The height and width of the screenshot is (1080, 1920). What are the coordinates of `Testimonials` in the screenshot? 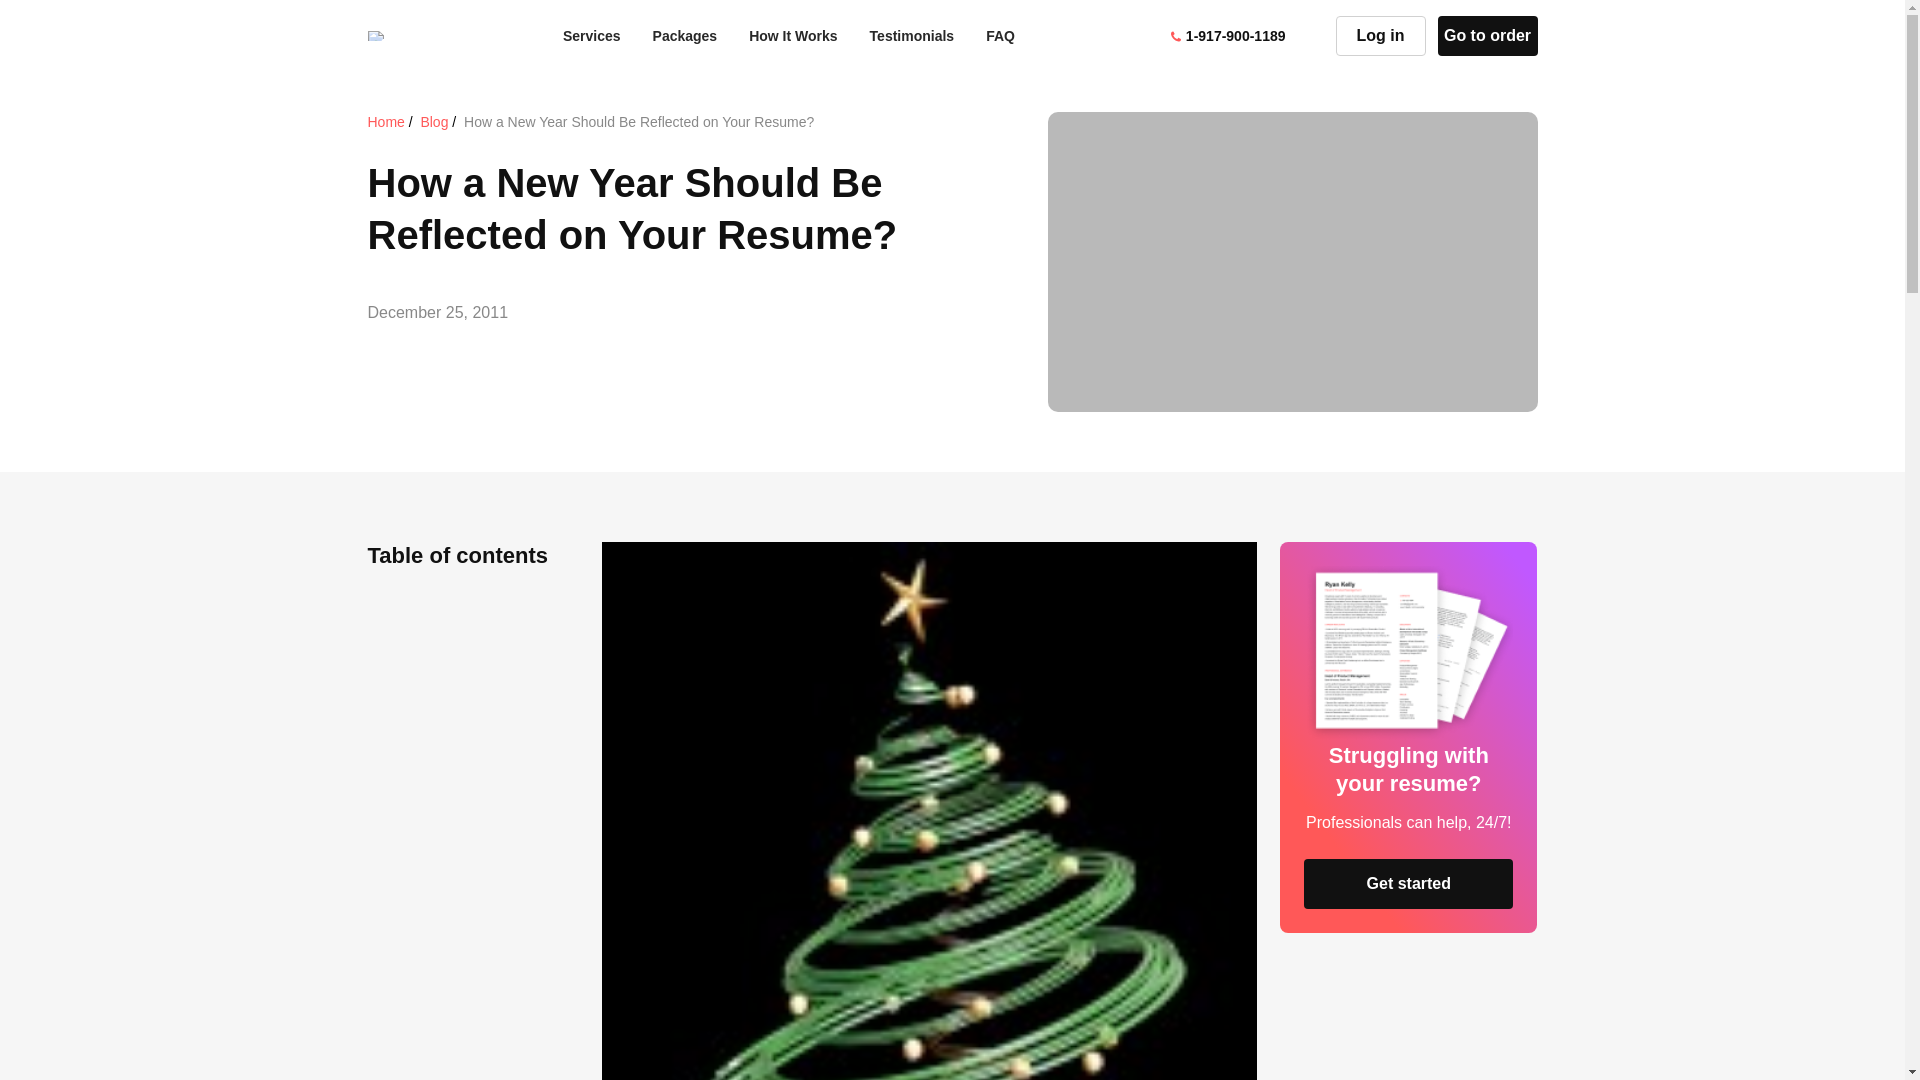 It's located at (912, 36).